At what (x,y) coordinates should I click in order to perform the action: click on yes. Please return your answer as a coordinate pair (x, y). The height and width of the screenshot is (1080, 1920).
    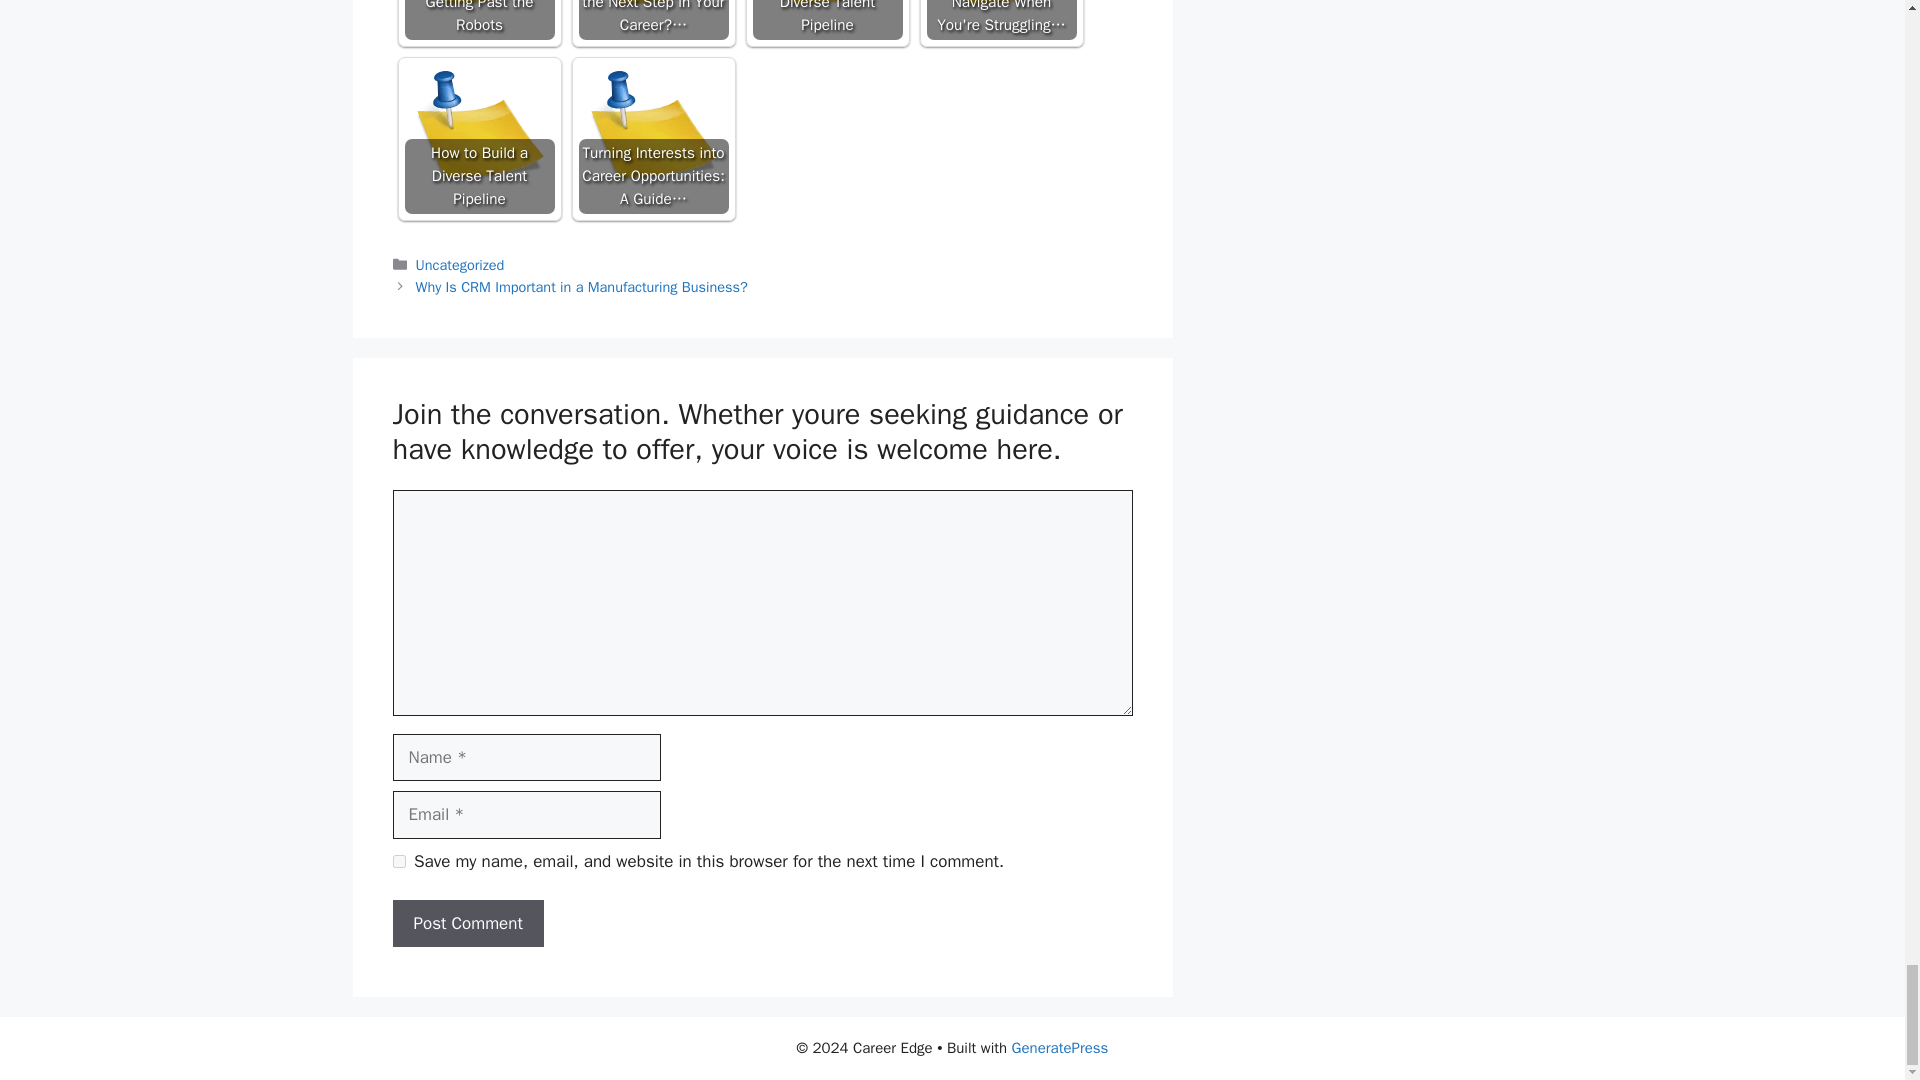
    Looking at the image, I should click on (398, 862).